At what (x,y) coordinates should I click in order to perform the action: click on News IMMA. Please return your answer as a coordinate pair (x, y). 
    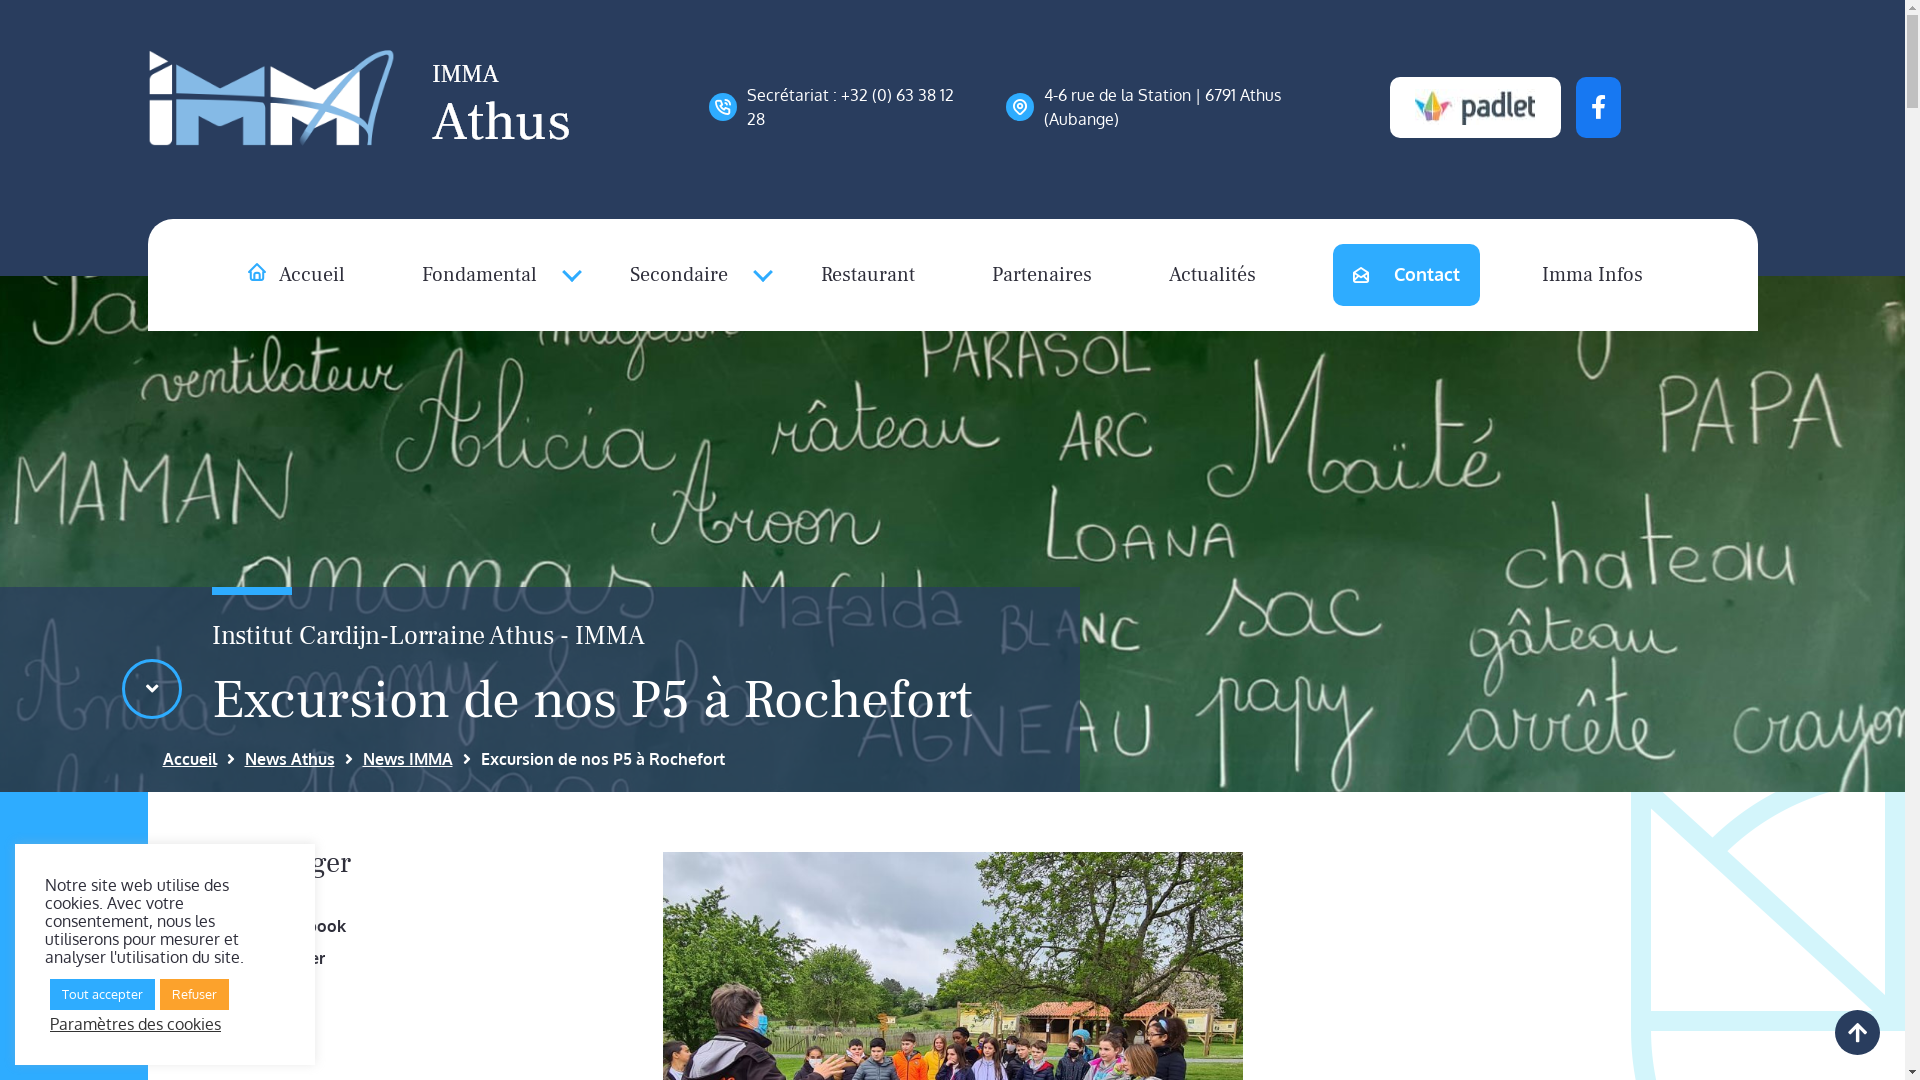
    Looking at the image, I should click on (407, 759).